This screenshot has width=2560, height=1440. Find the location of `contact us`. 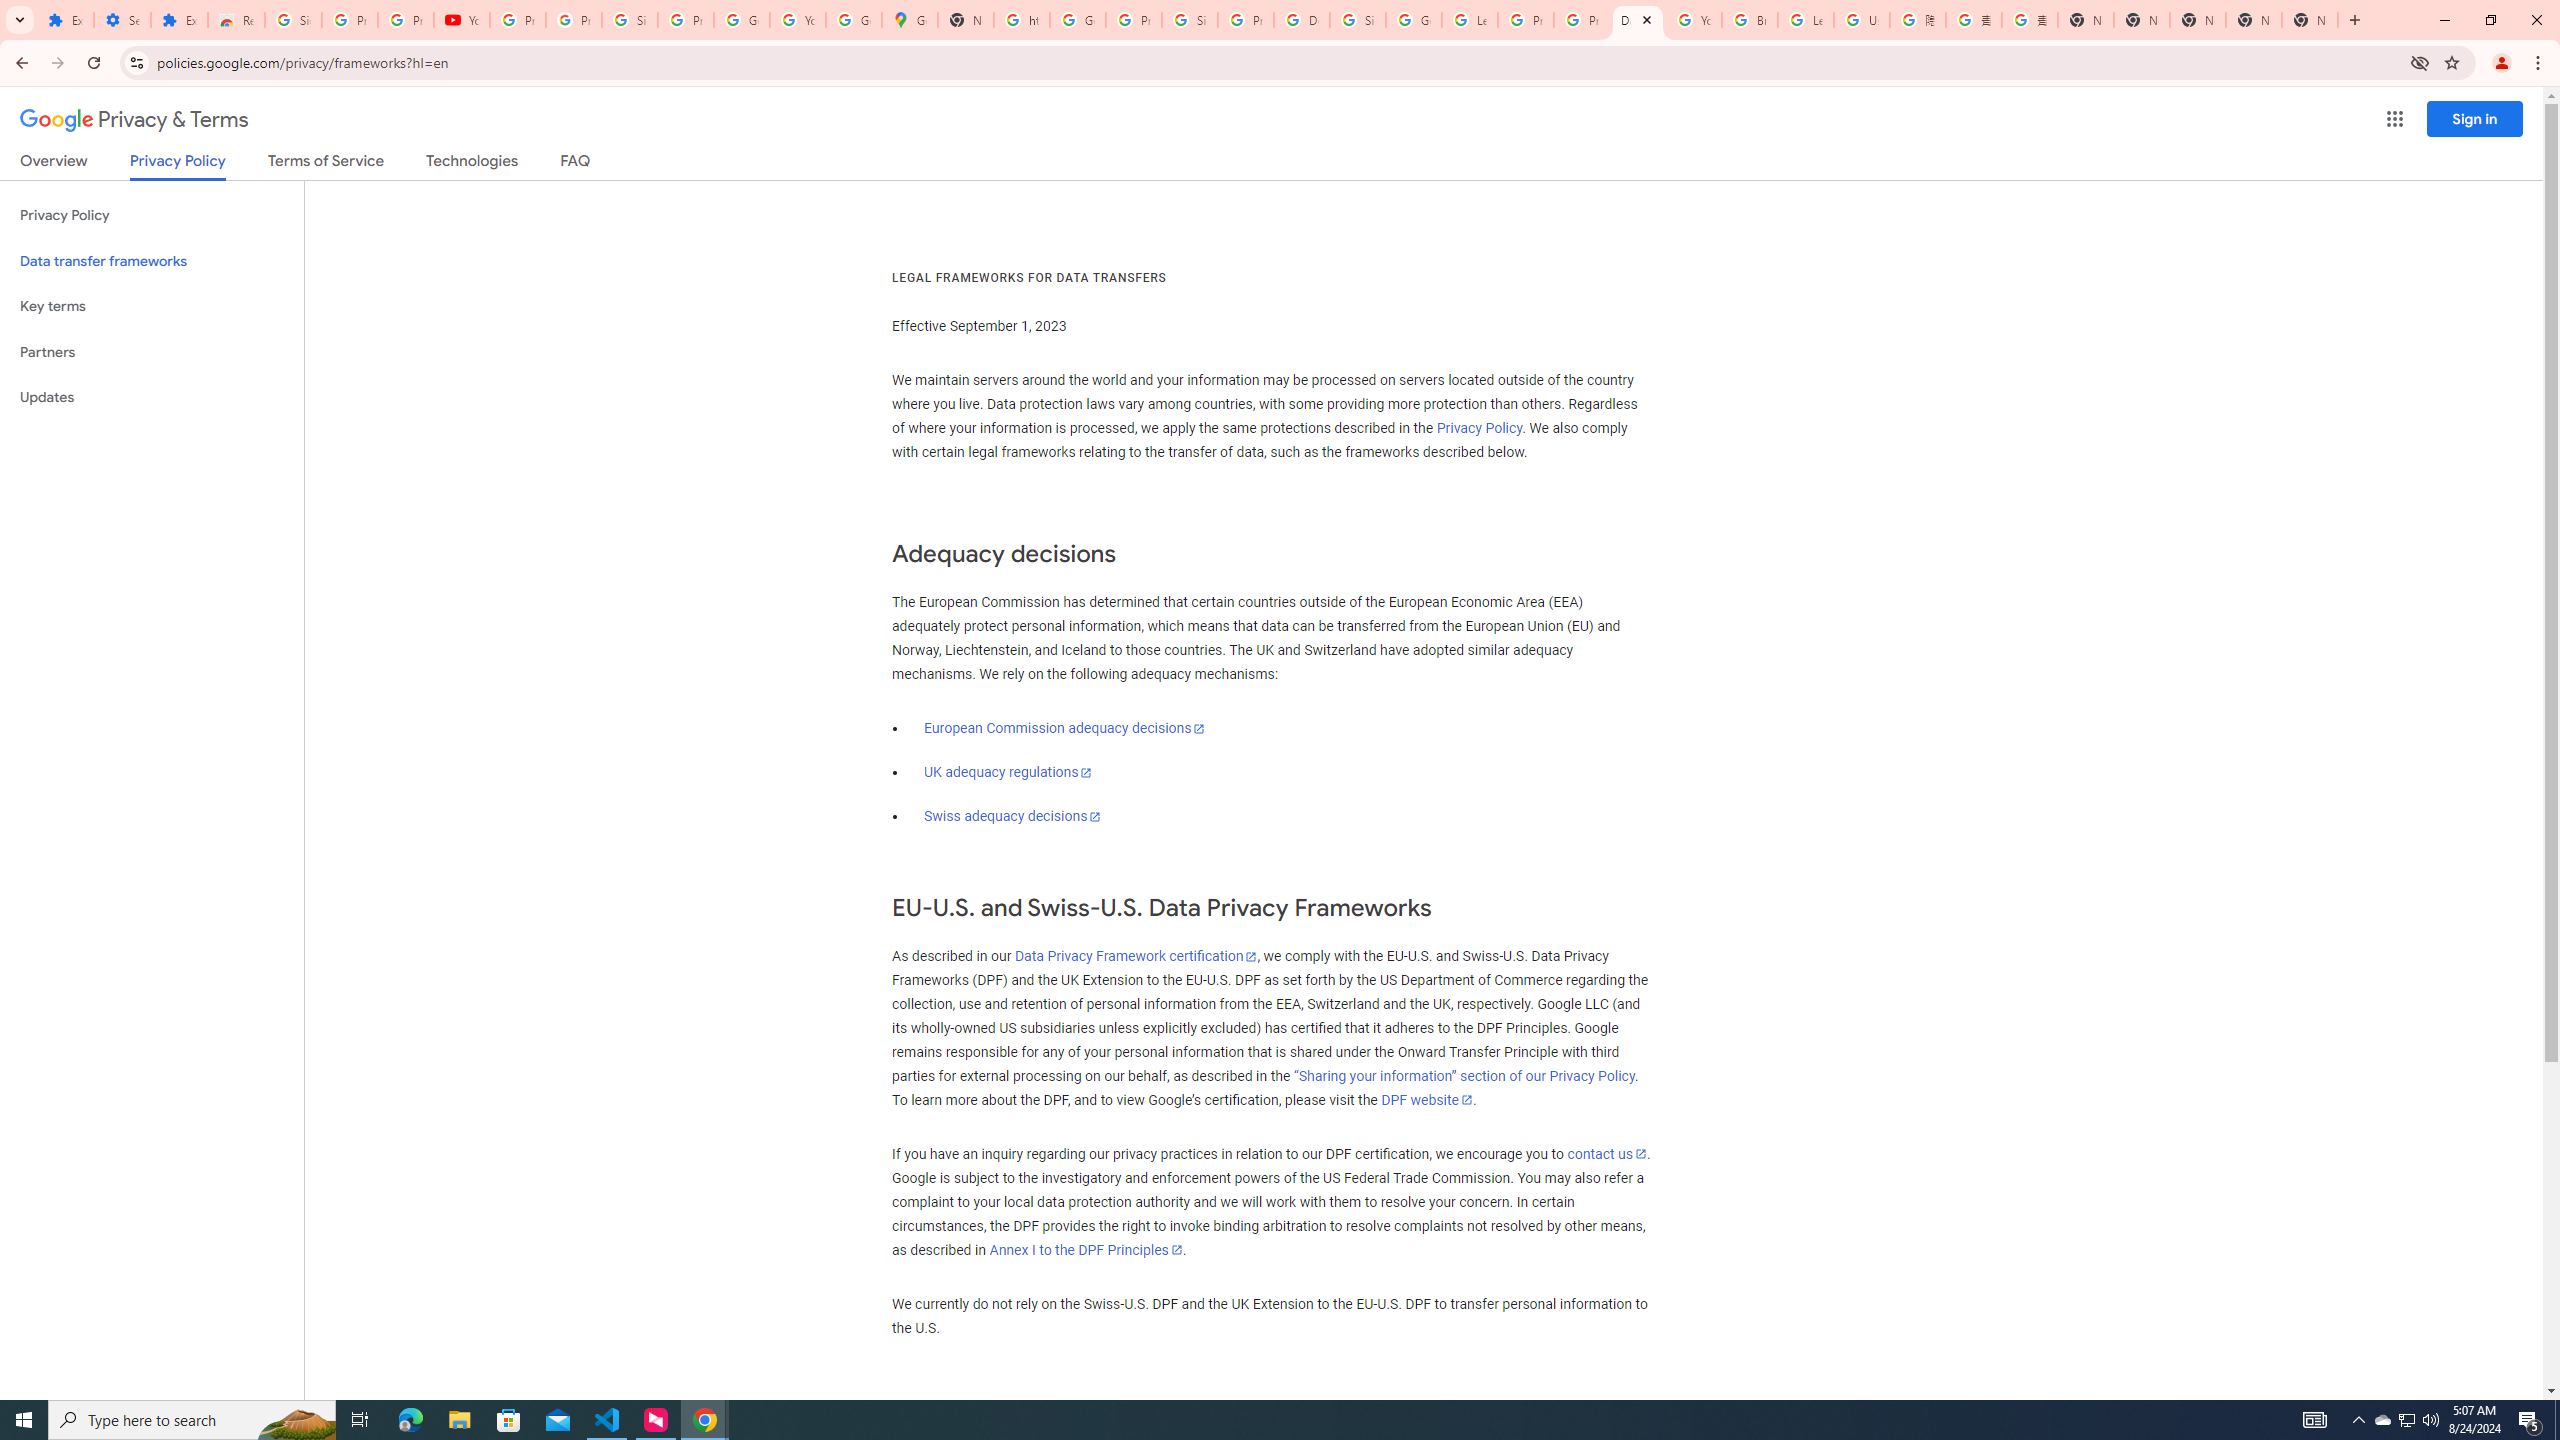

contact us is located at coordinates (1606, 1154).